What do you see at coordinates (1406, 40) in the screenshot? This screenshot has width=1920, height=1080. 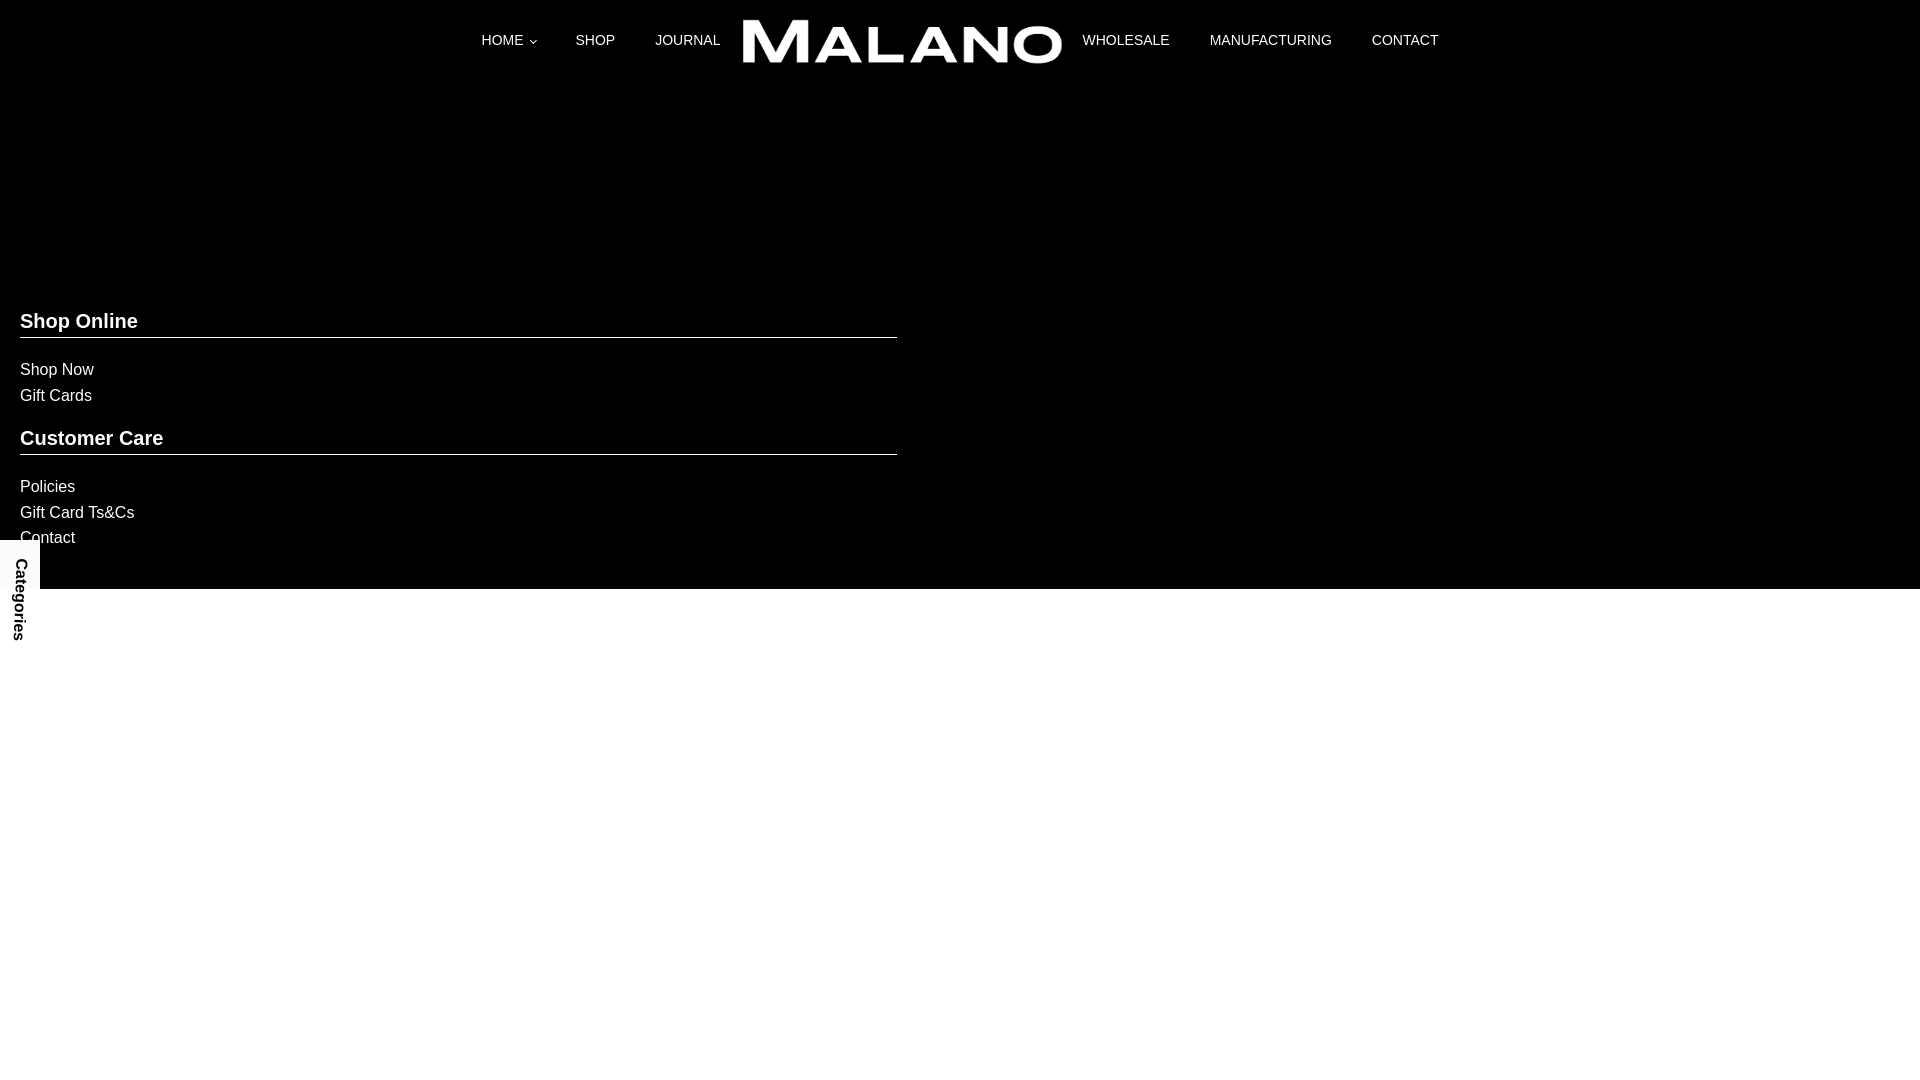 I see `CONTACT` at bounding box center [1406, 40].